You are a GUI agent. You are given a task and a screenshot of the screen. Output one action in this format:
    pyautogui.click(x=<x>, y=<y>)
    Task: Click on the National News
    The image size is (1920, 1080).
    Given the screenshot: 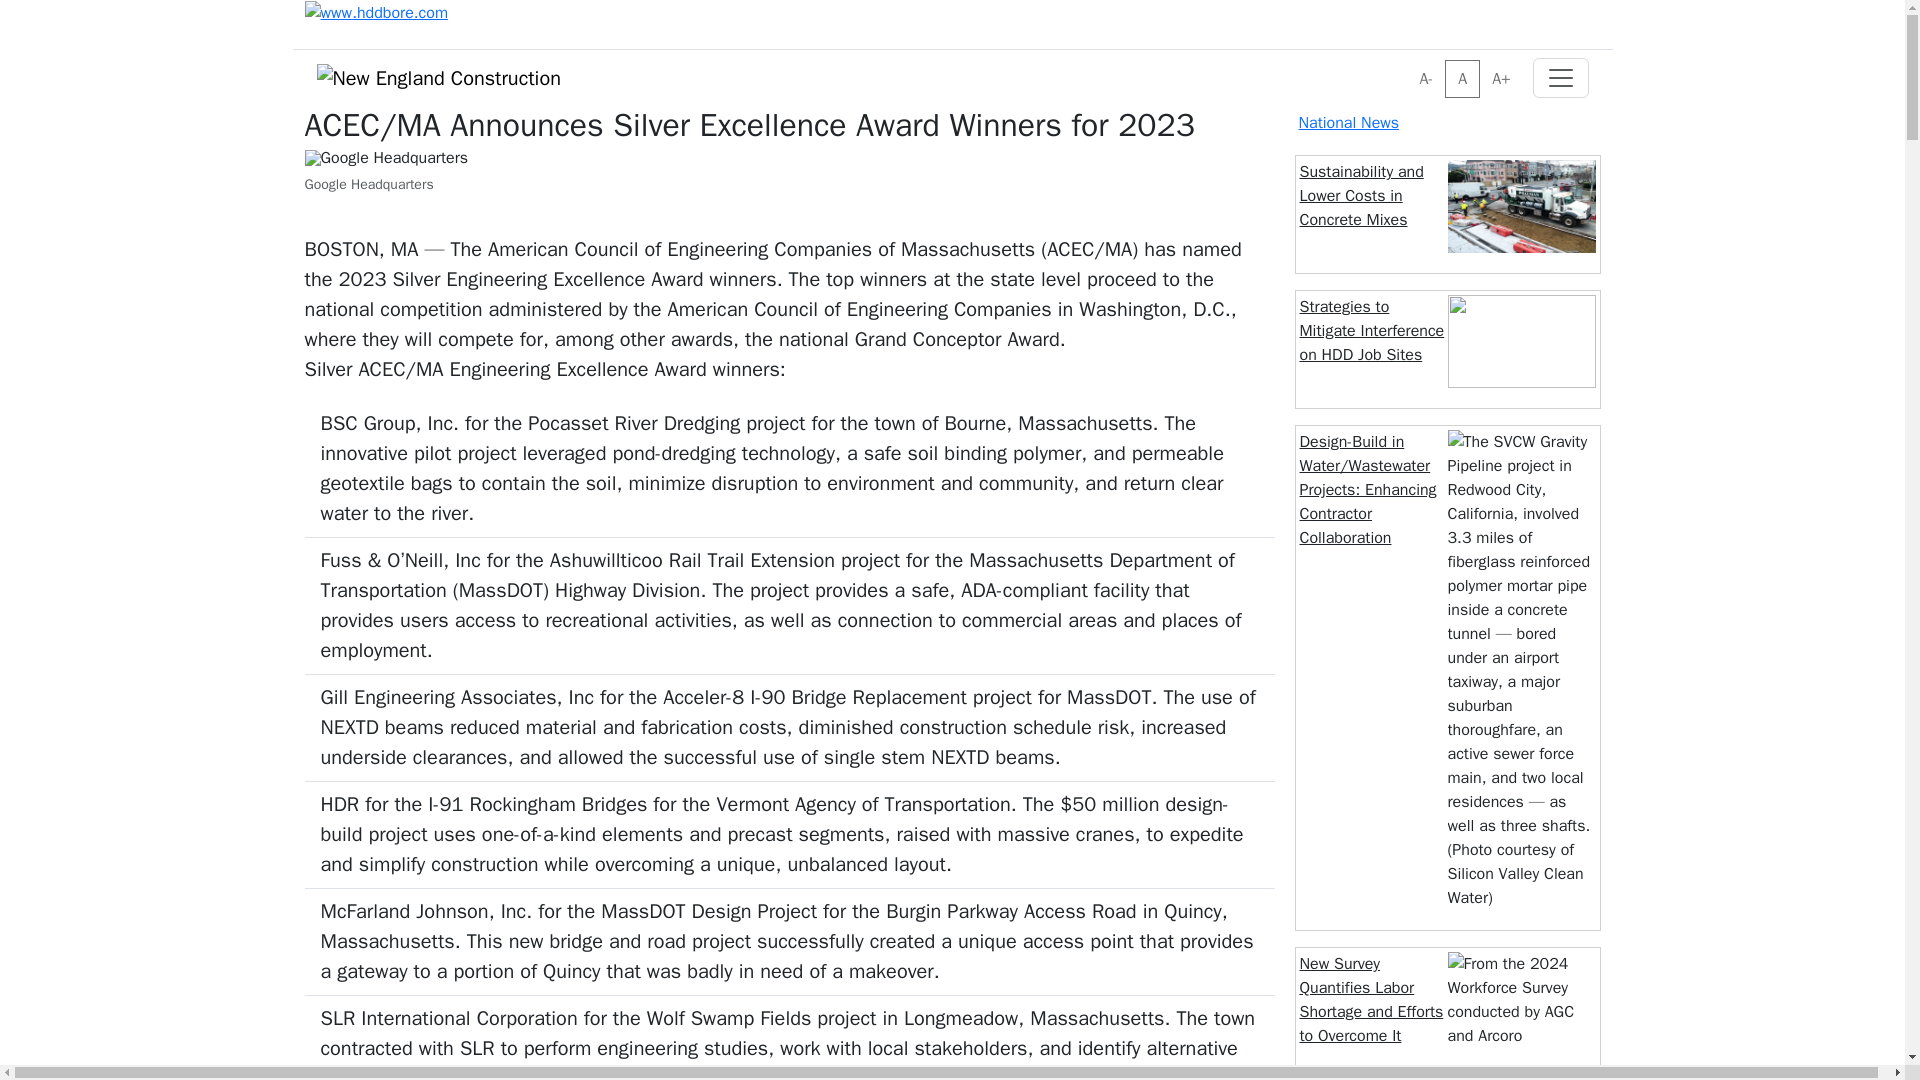 What is the action you would take?
    pyautogui.click(x=1348, y=122)
    